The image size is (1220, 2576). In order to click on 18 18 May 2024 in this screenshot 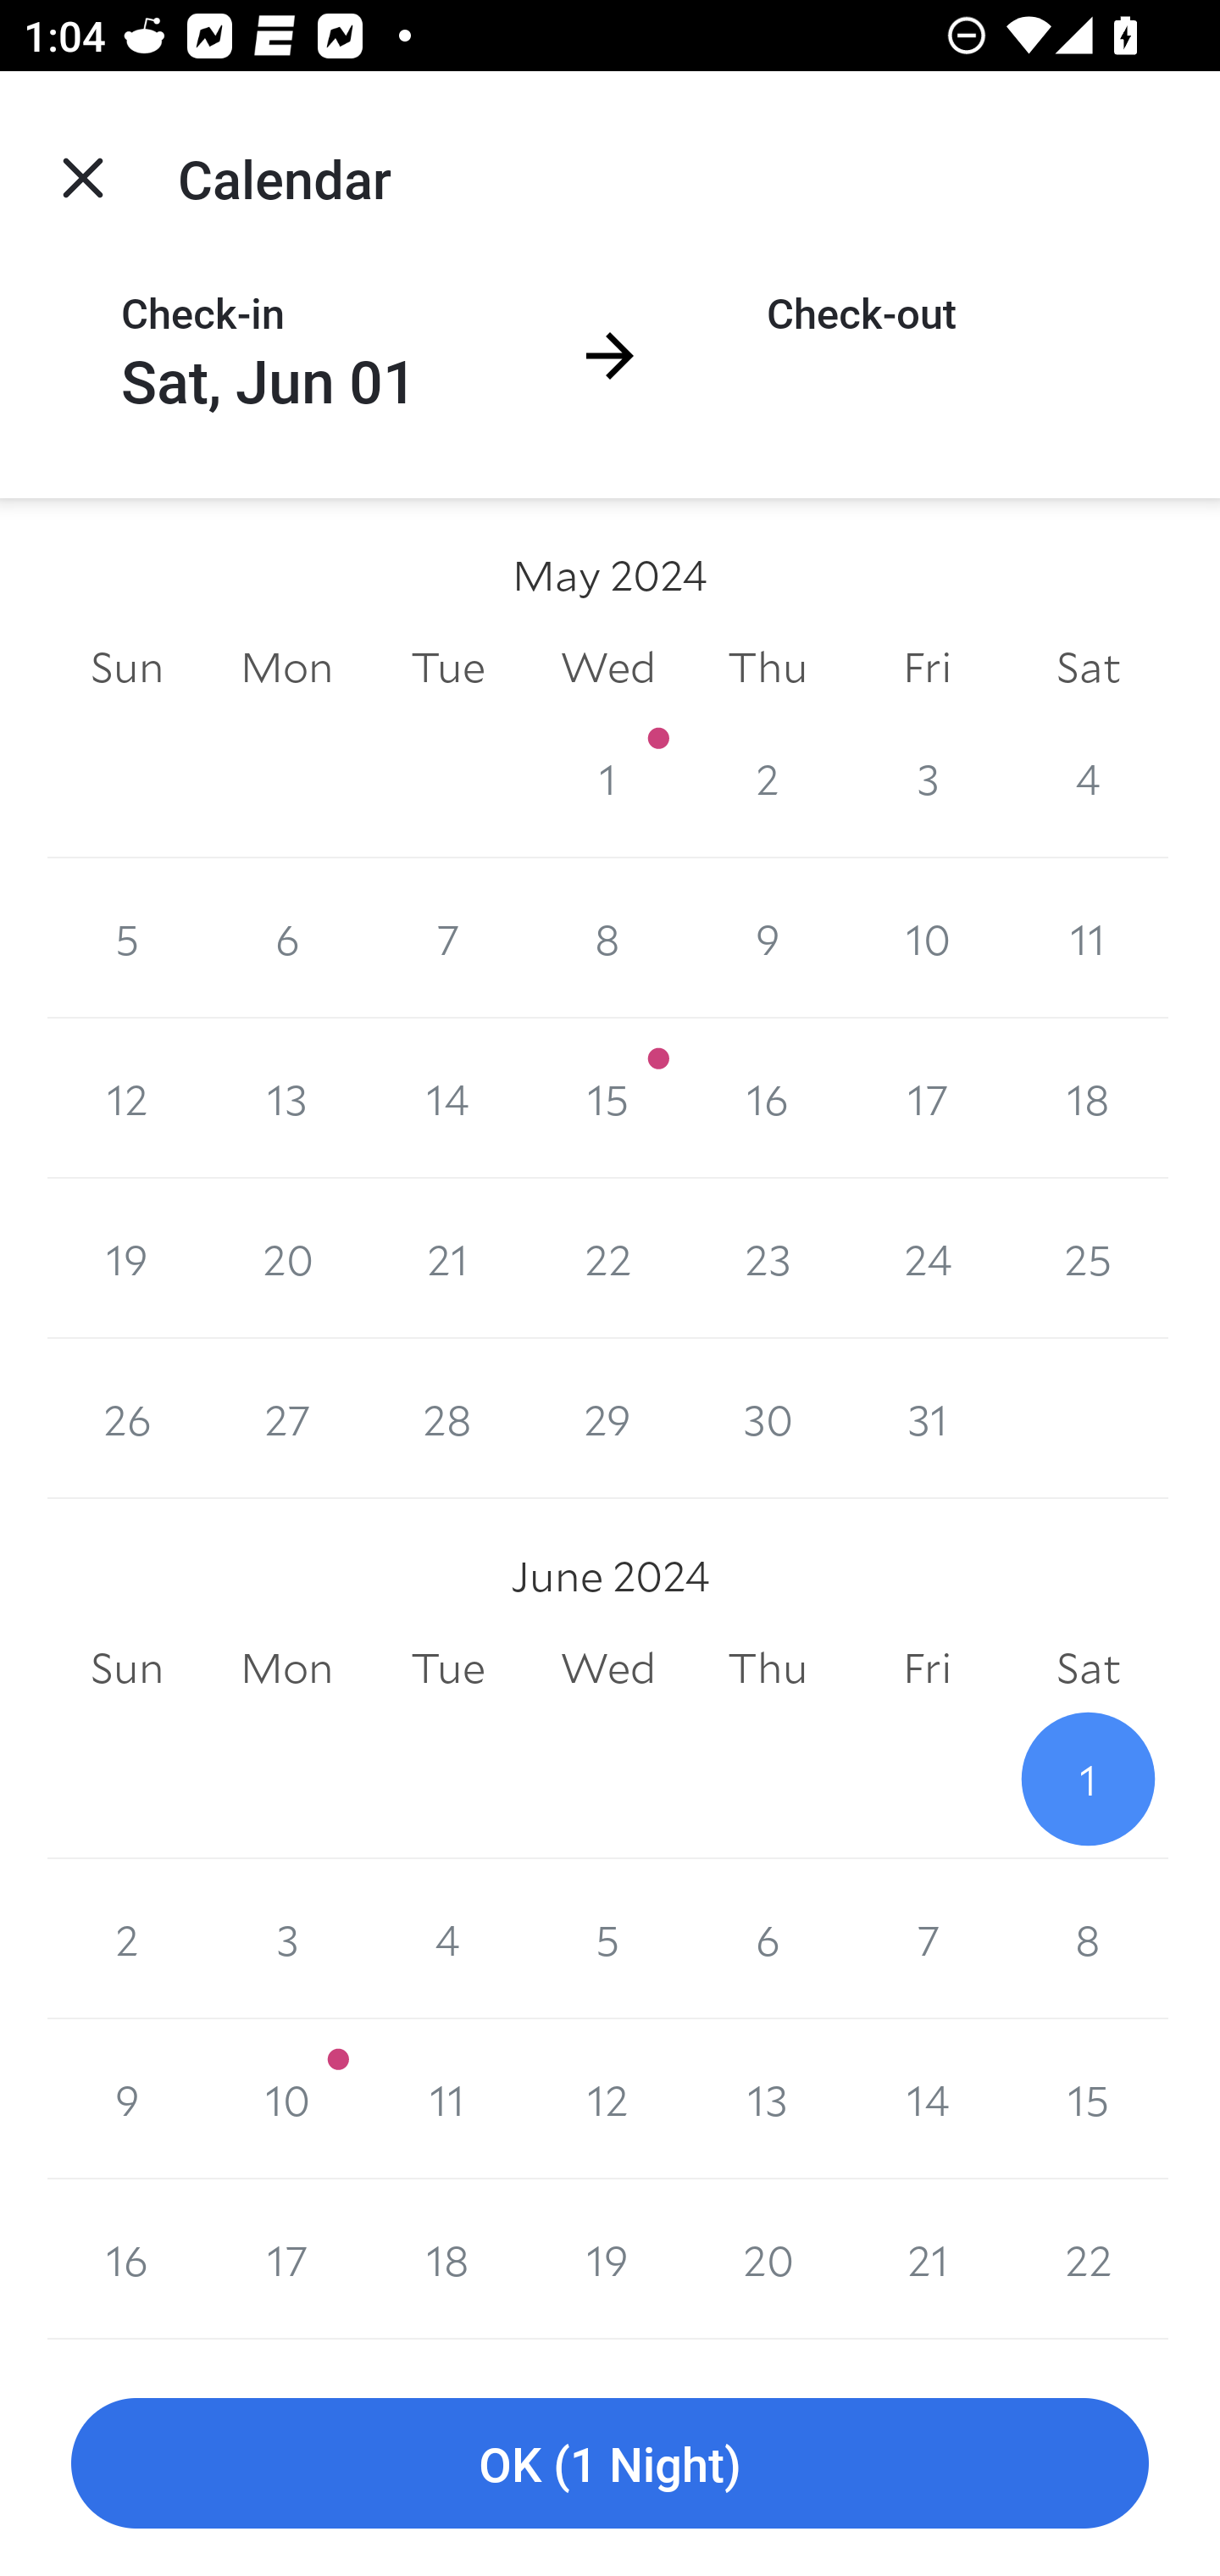, I will do `click(1088, 1098)`.